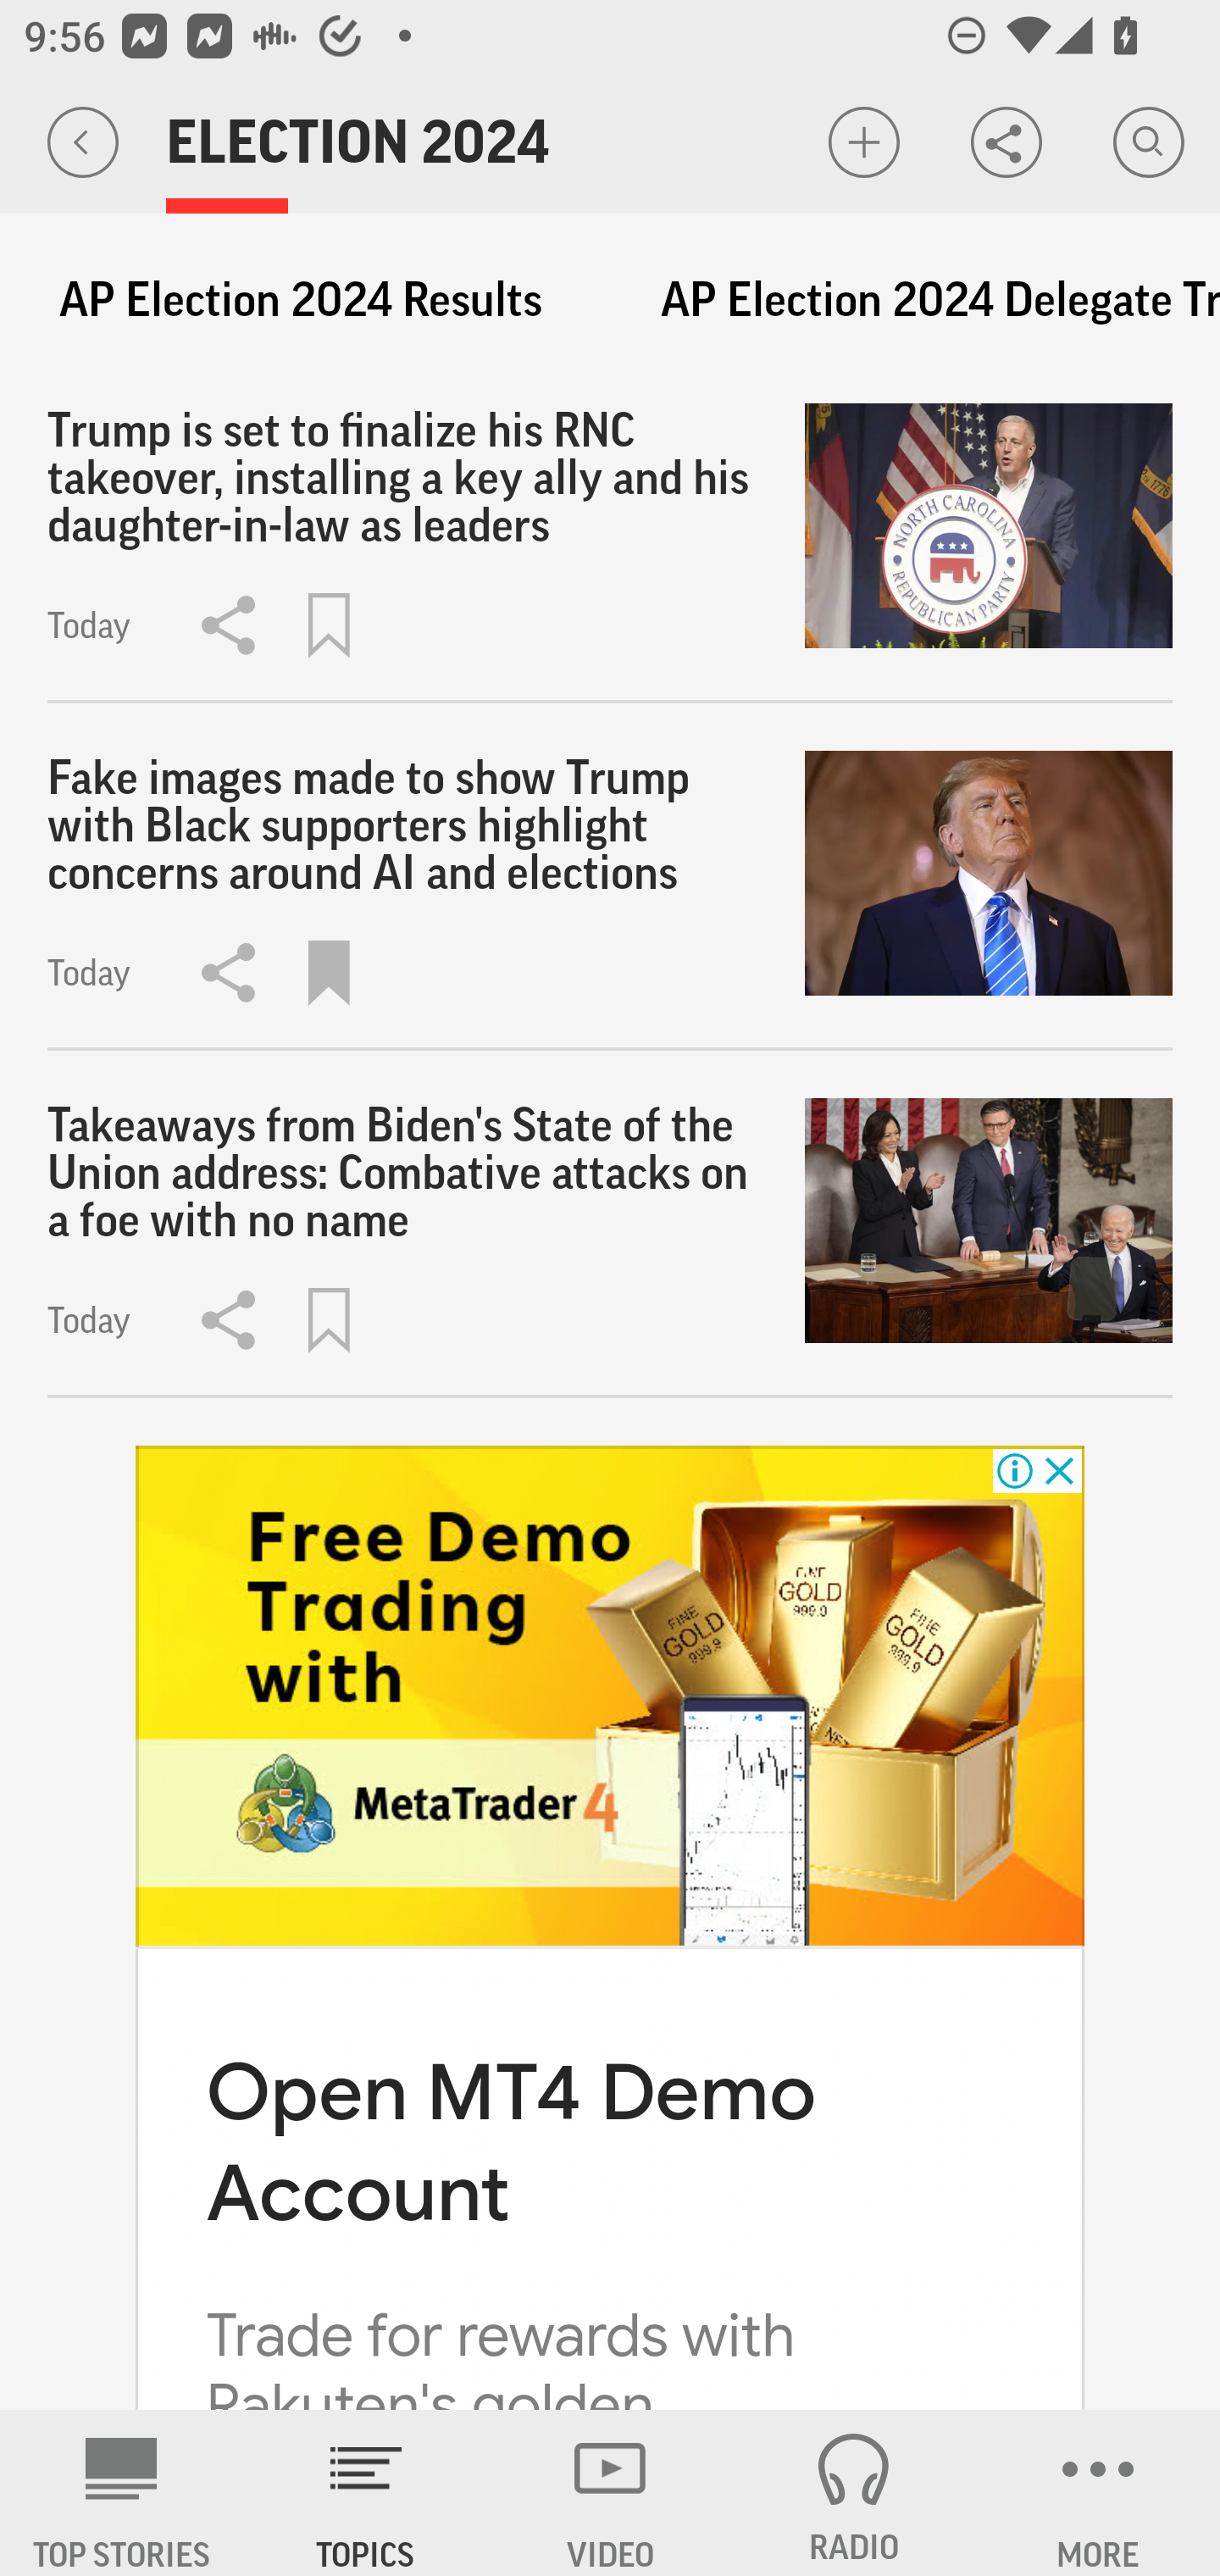 Image resolution: width=1220 pixels, height=2576 pixels. I want to click on AP Election 2024 Delegate Tracker, so click(925, 300).